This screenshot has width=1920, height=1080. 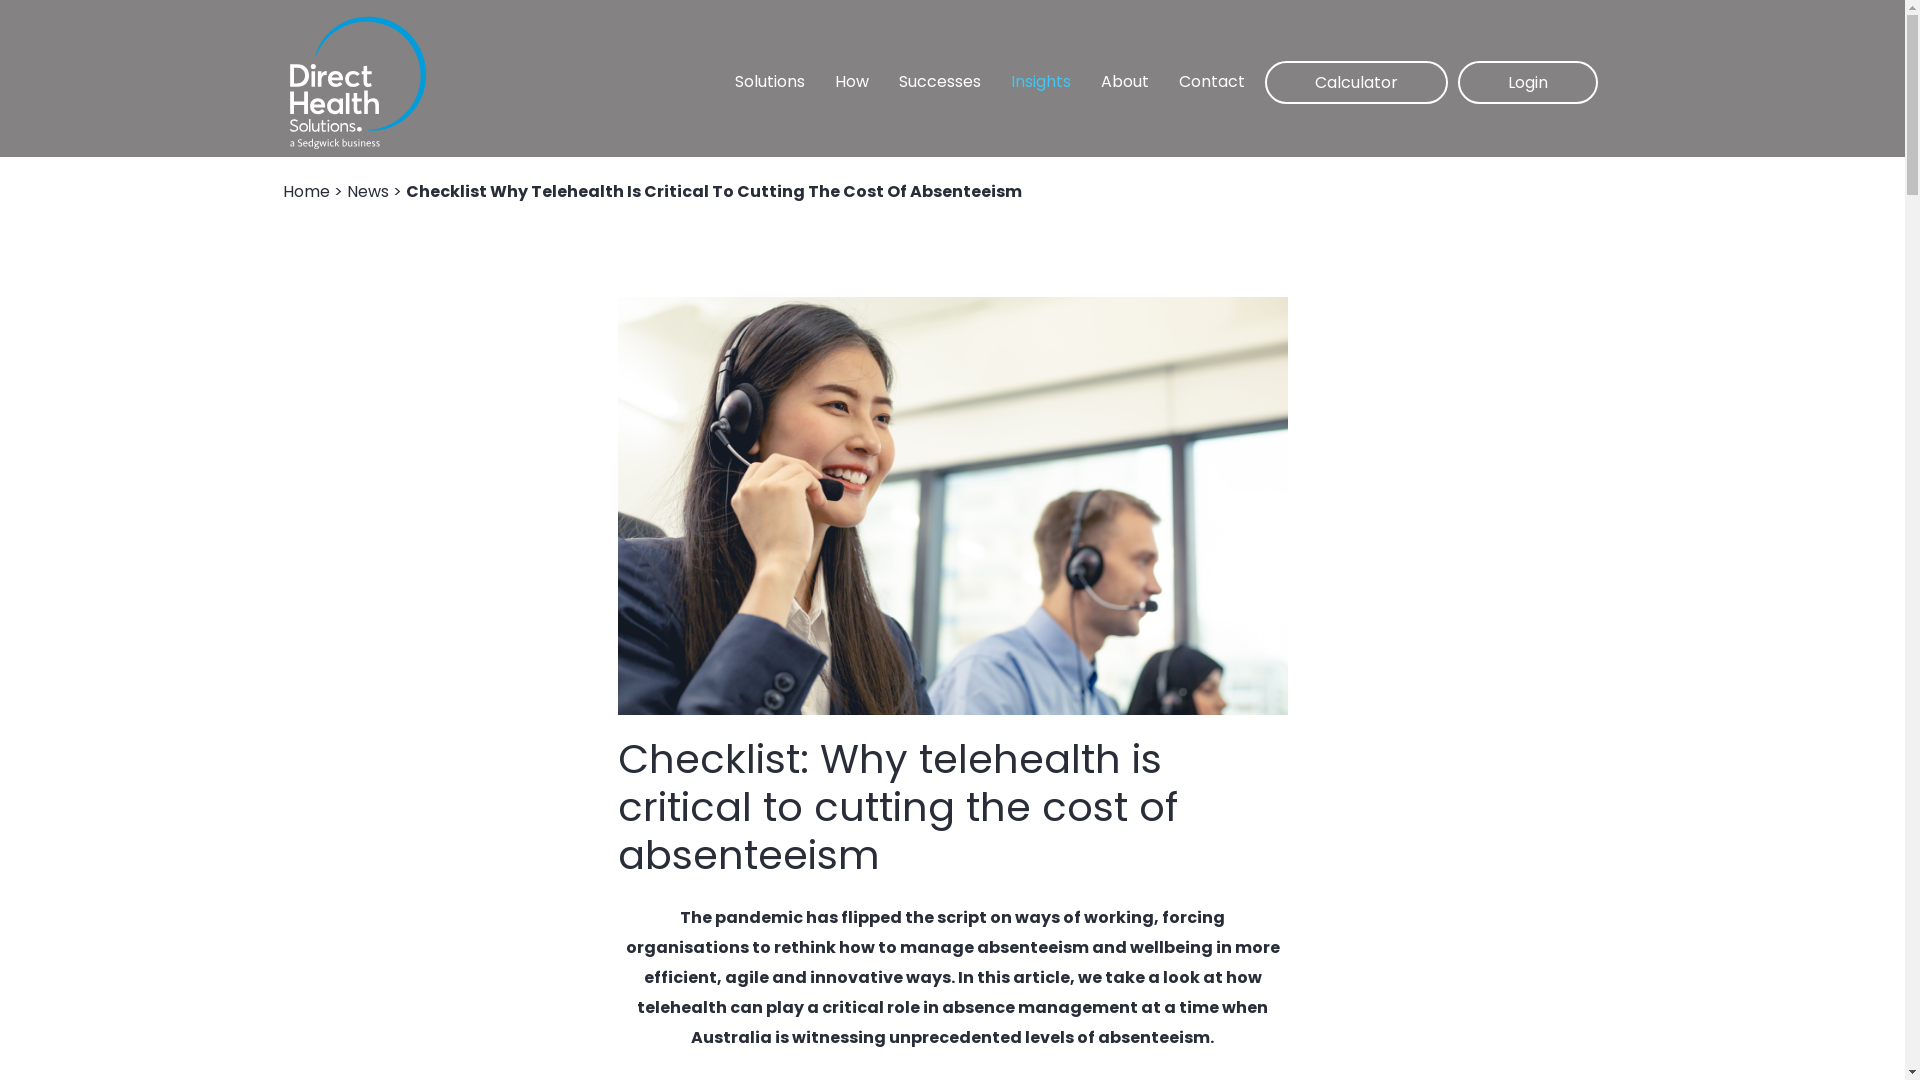 I want to click on News, so click(x=367, y=192).